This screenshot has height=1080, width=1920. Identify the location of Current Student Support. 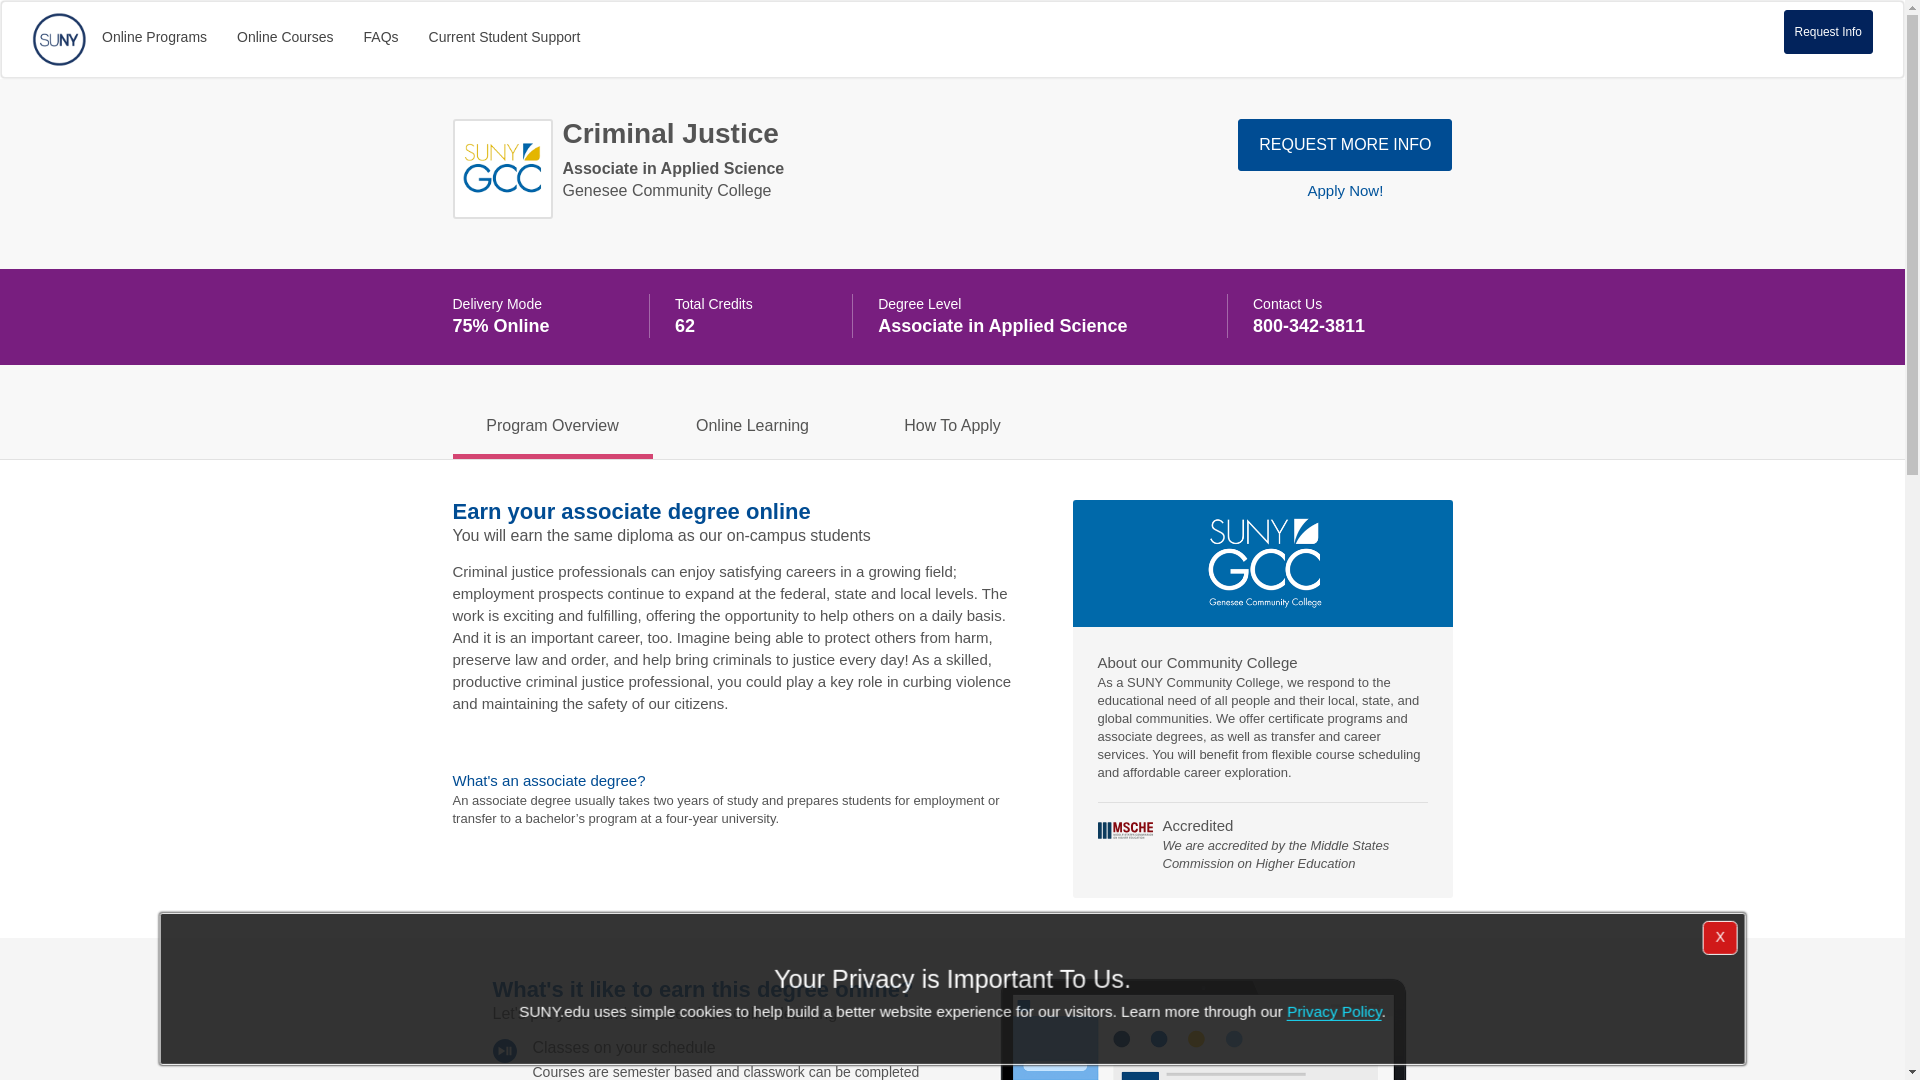
(504, 36).